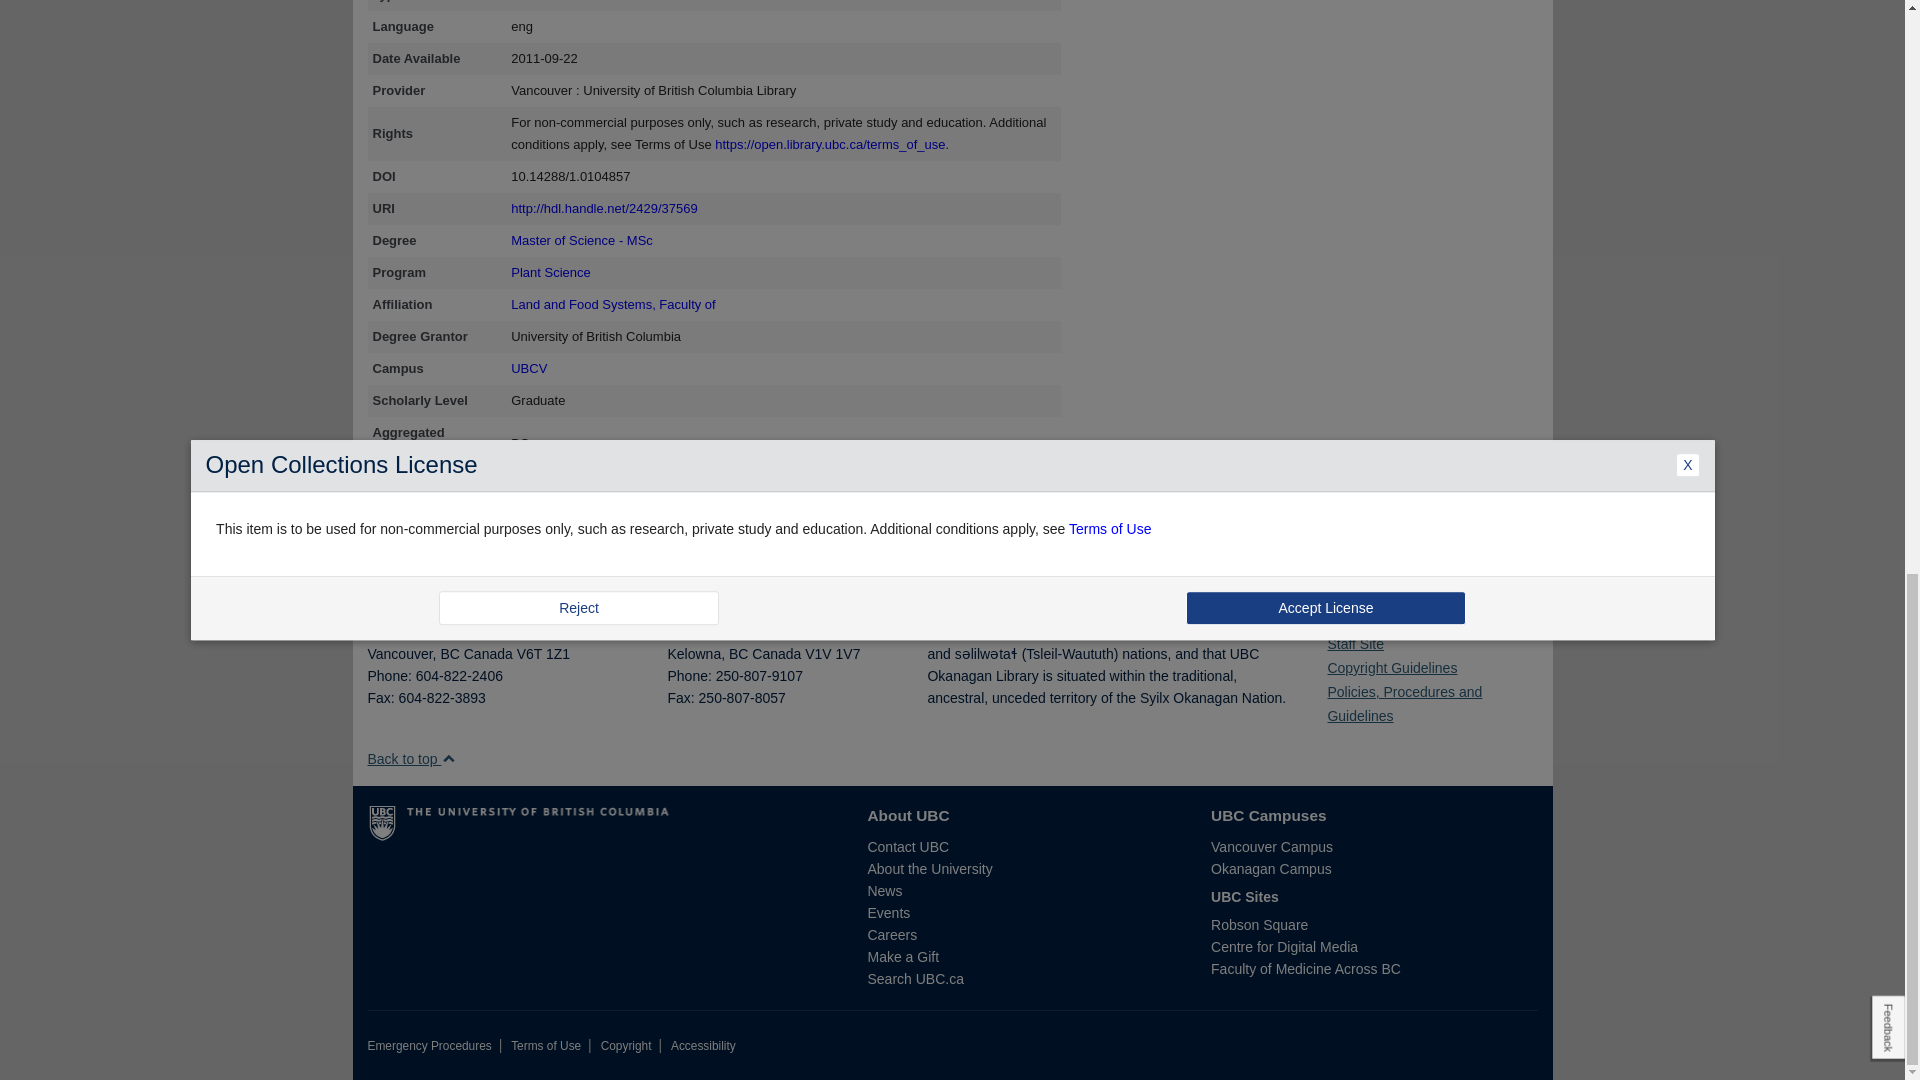  I want to click on Youtube icon, so click(1374, 615).